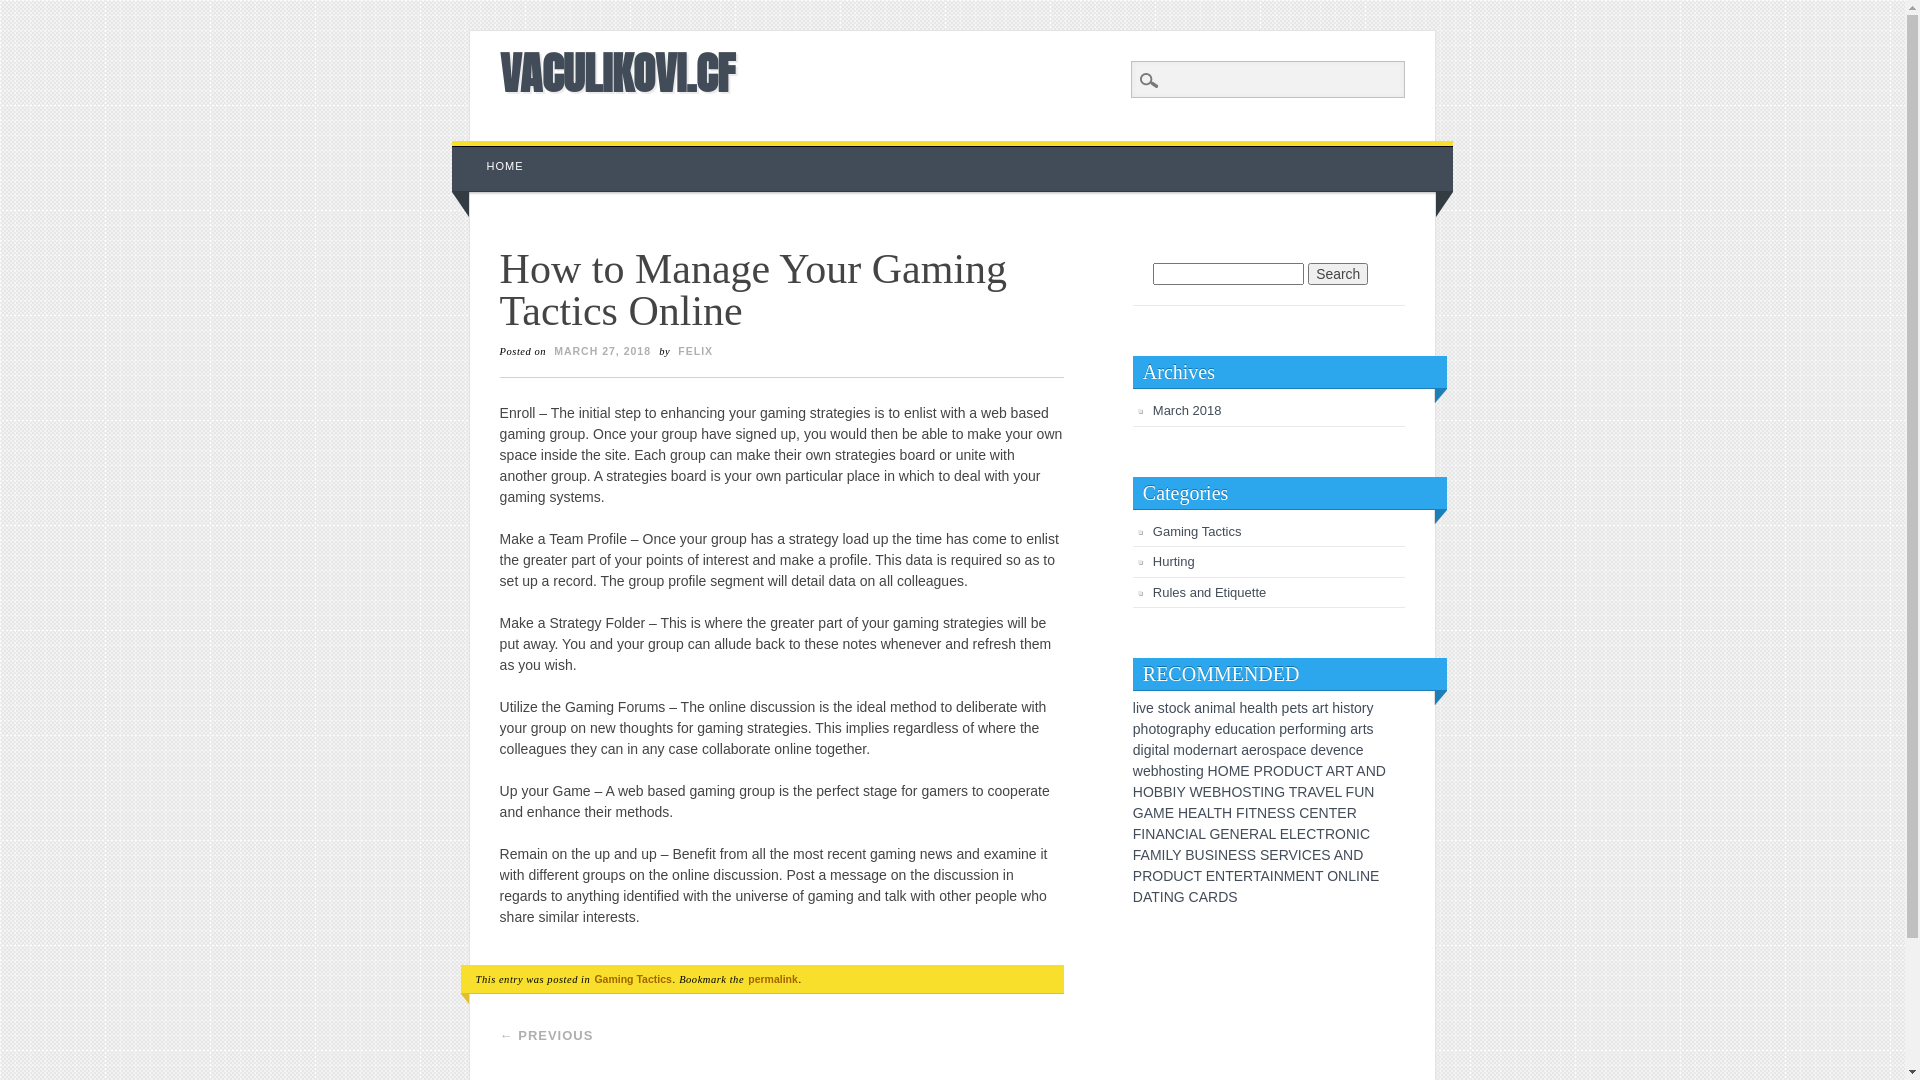 The width and height of the screenshot is (1920, 1080). Describe the element at coordinates (1138, 771) in the screenshot. I see `w` at that location.